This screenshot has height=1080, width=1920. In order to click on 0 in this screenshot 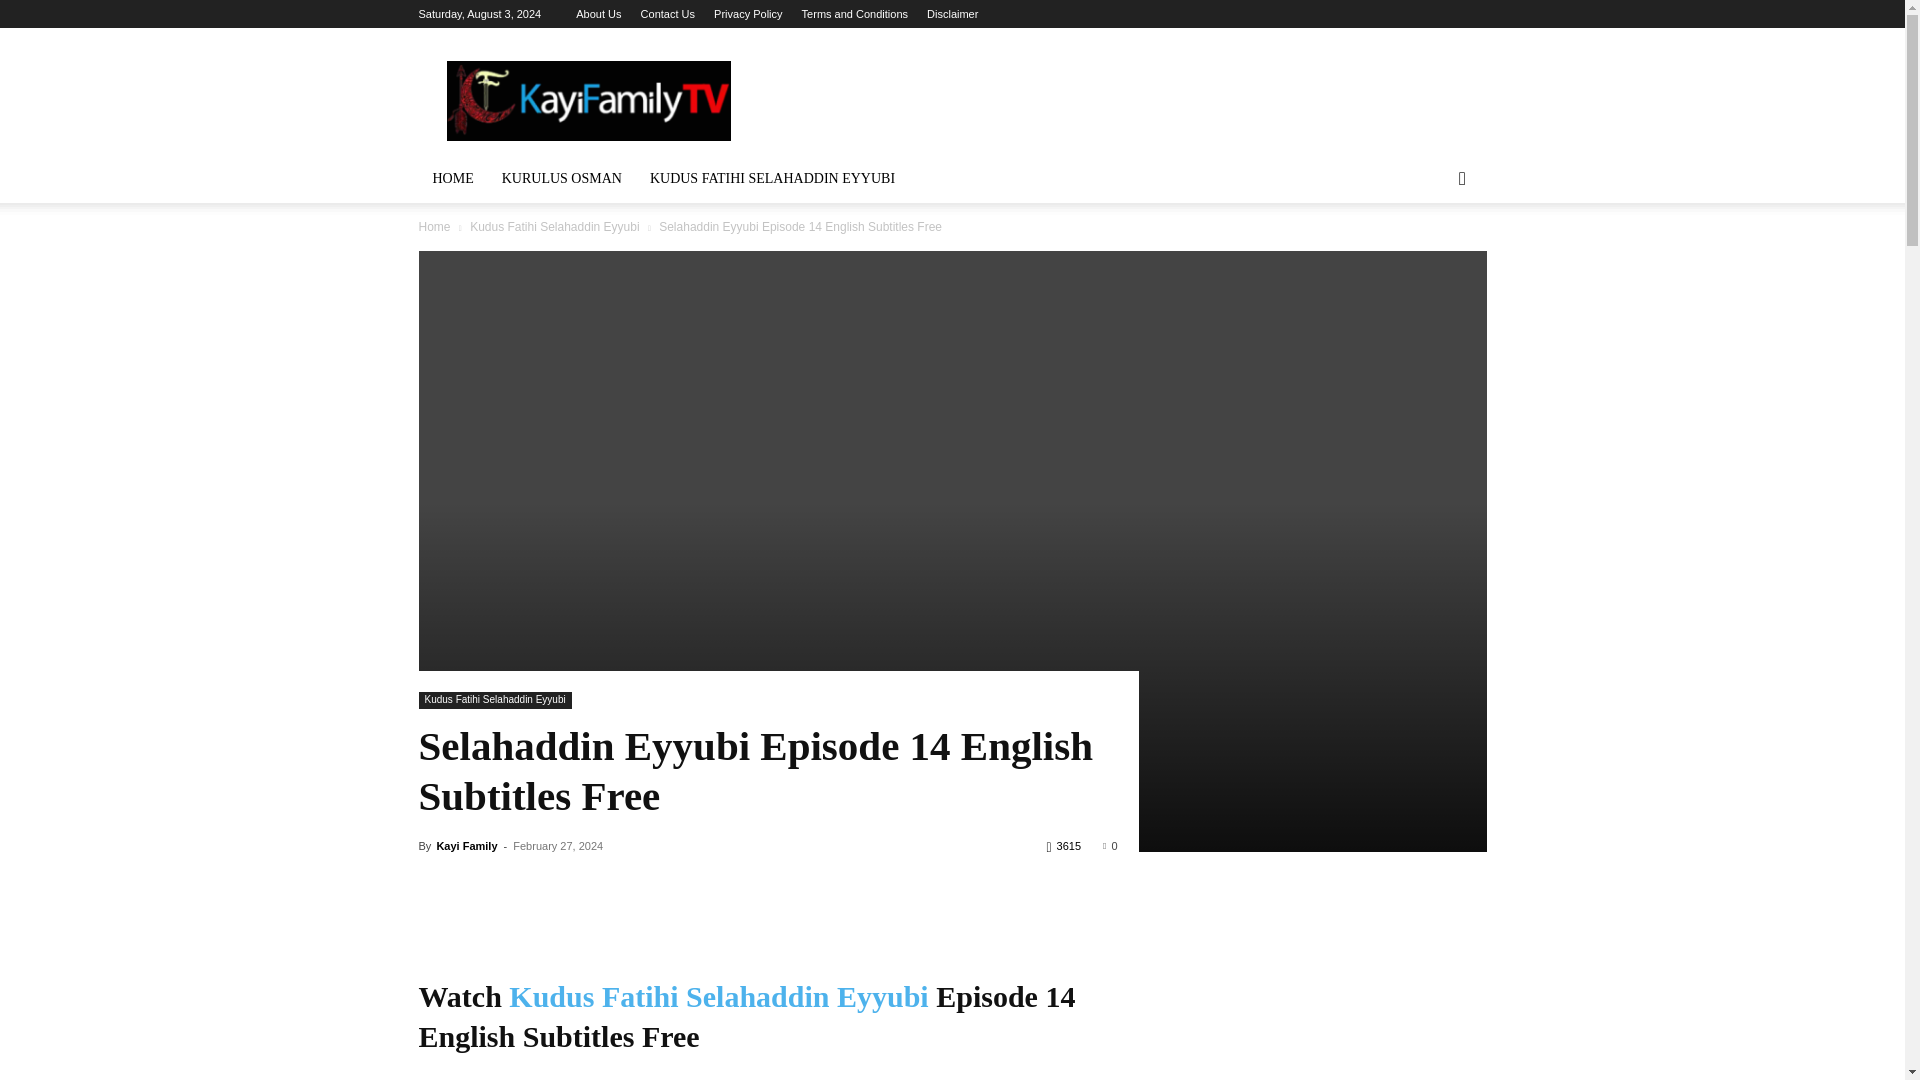, I will do `click(1110, 846)`.